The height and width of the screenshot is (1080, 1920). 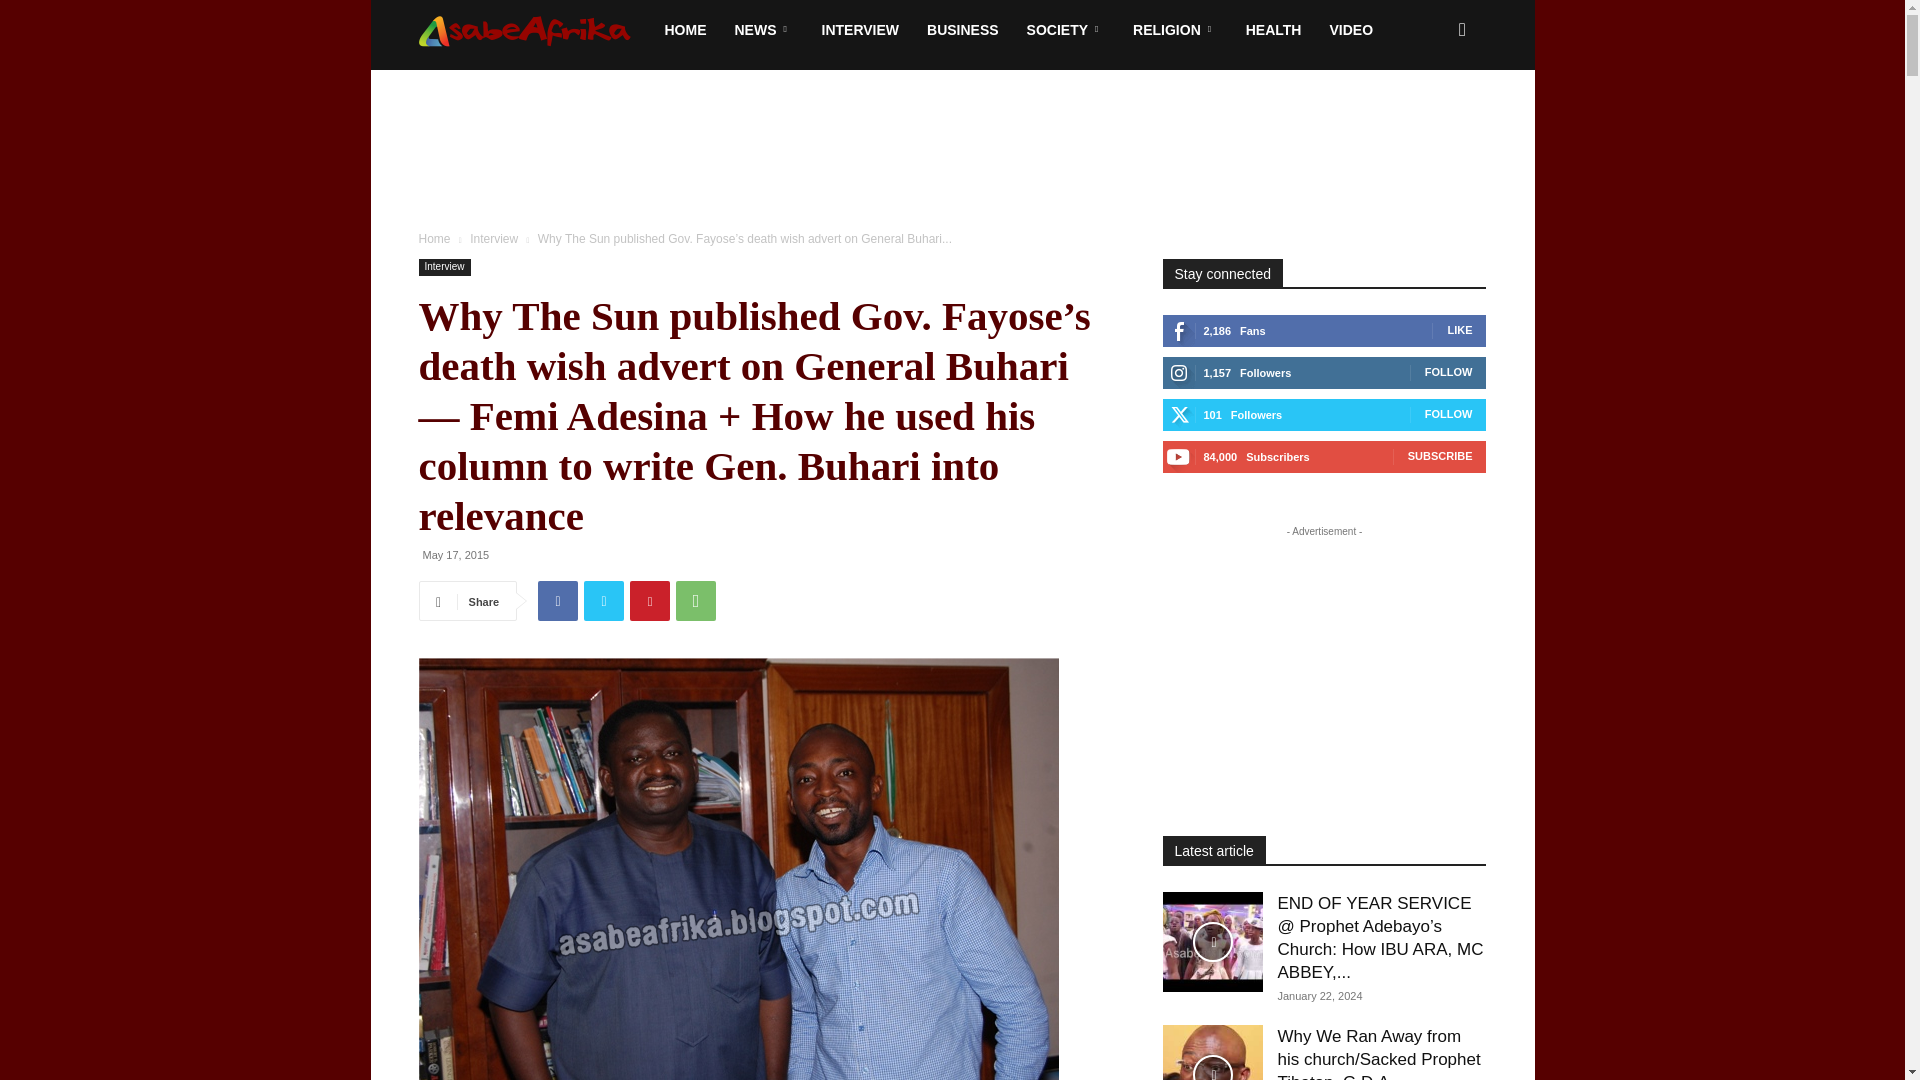 I want to click on NEWS, so click(x=763, y=30).